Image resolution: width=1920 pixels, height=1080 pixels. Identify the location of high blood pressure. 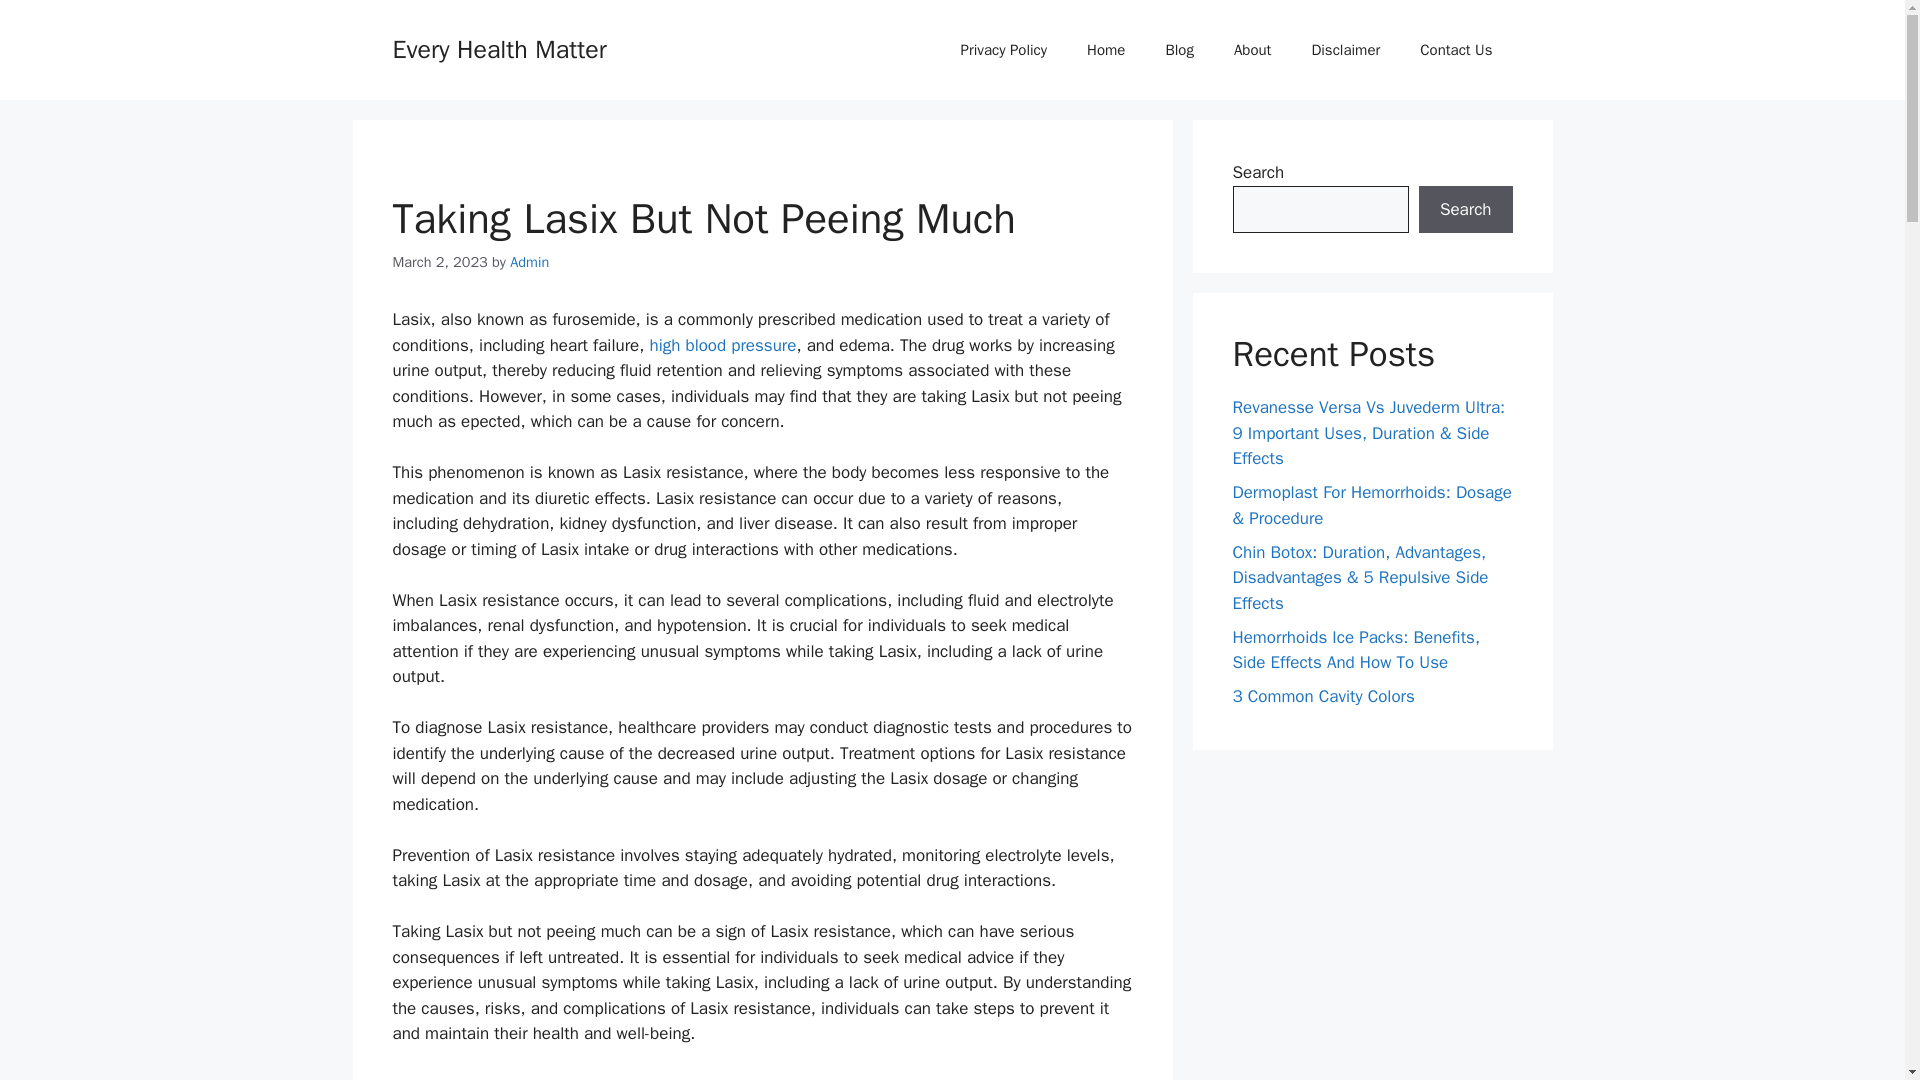
(722, 345).